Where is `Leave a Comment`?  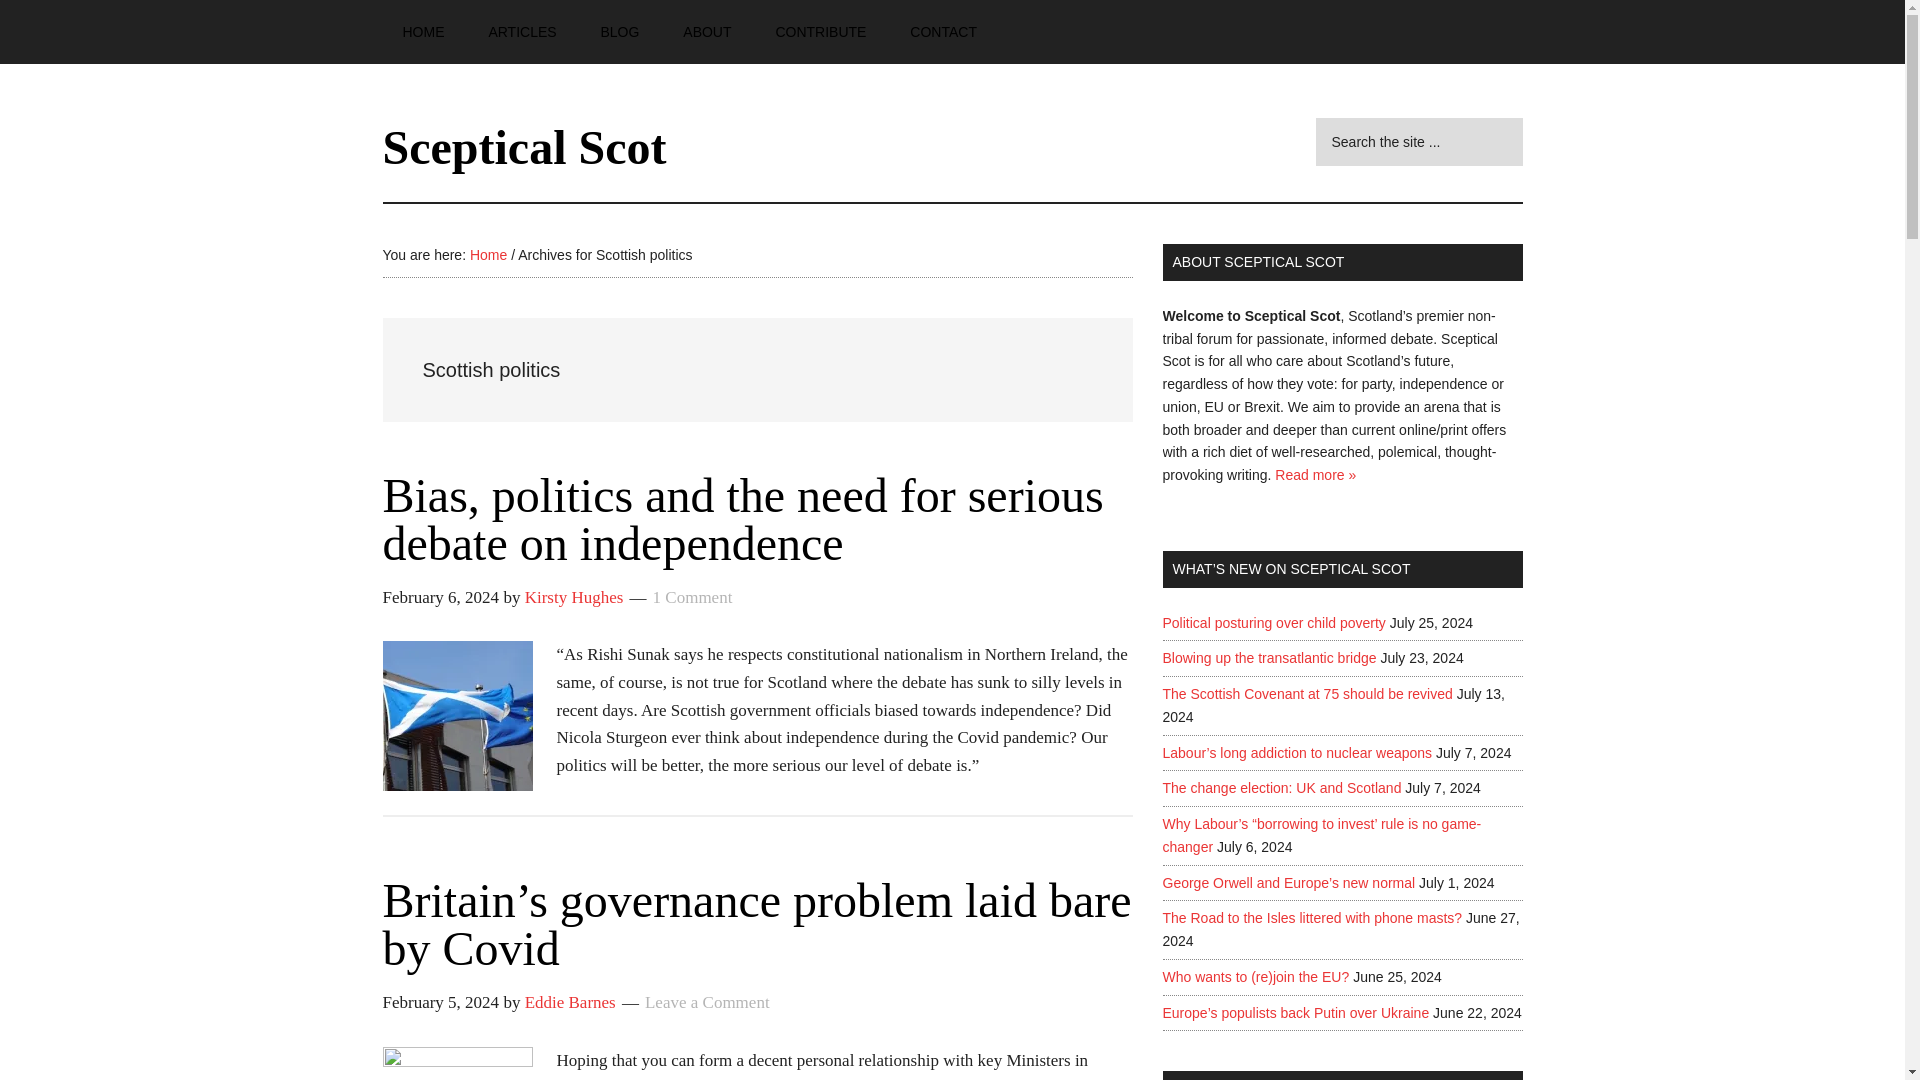 Leave a Comment is located at coordinates (707, 1002).